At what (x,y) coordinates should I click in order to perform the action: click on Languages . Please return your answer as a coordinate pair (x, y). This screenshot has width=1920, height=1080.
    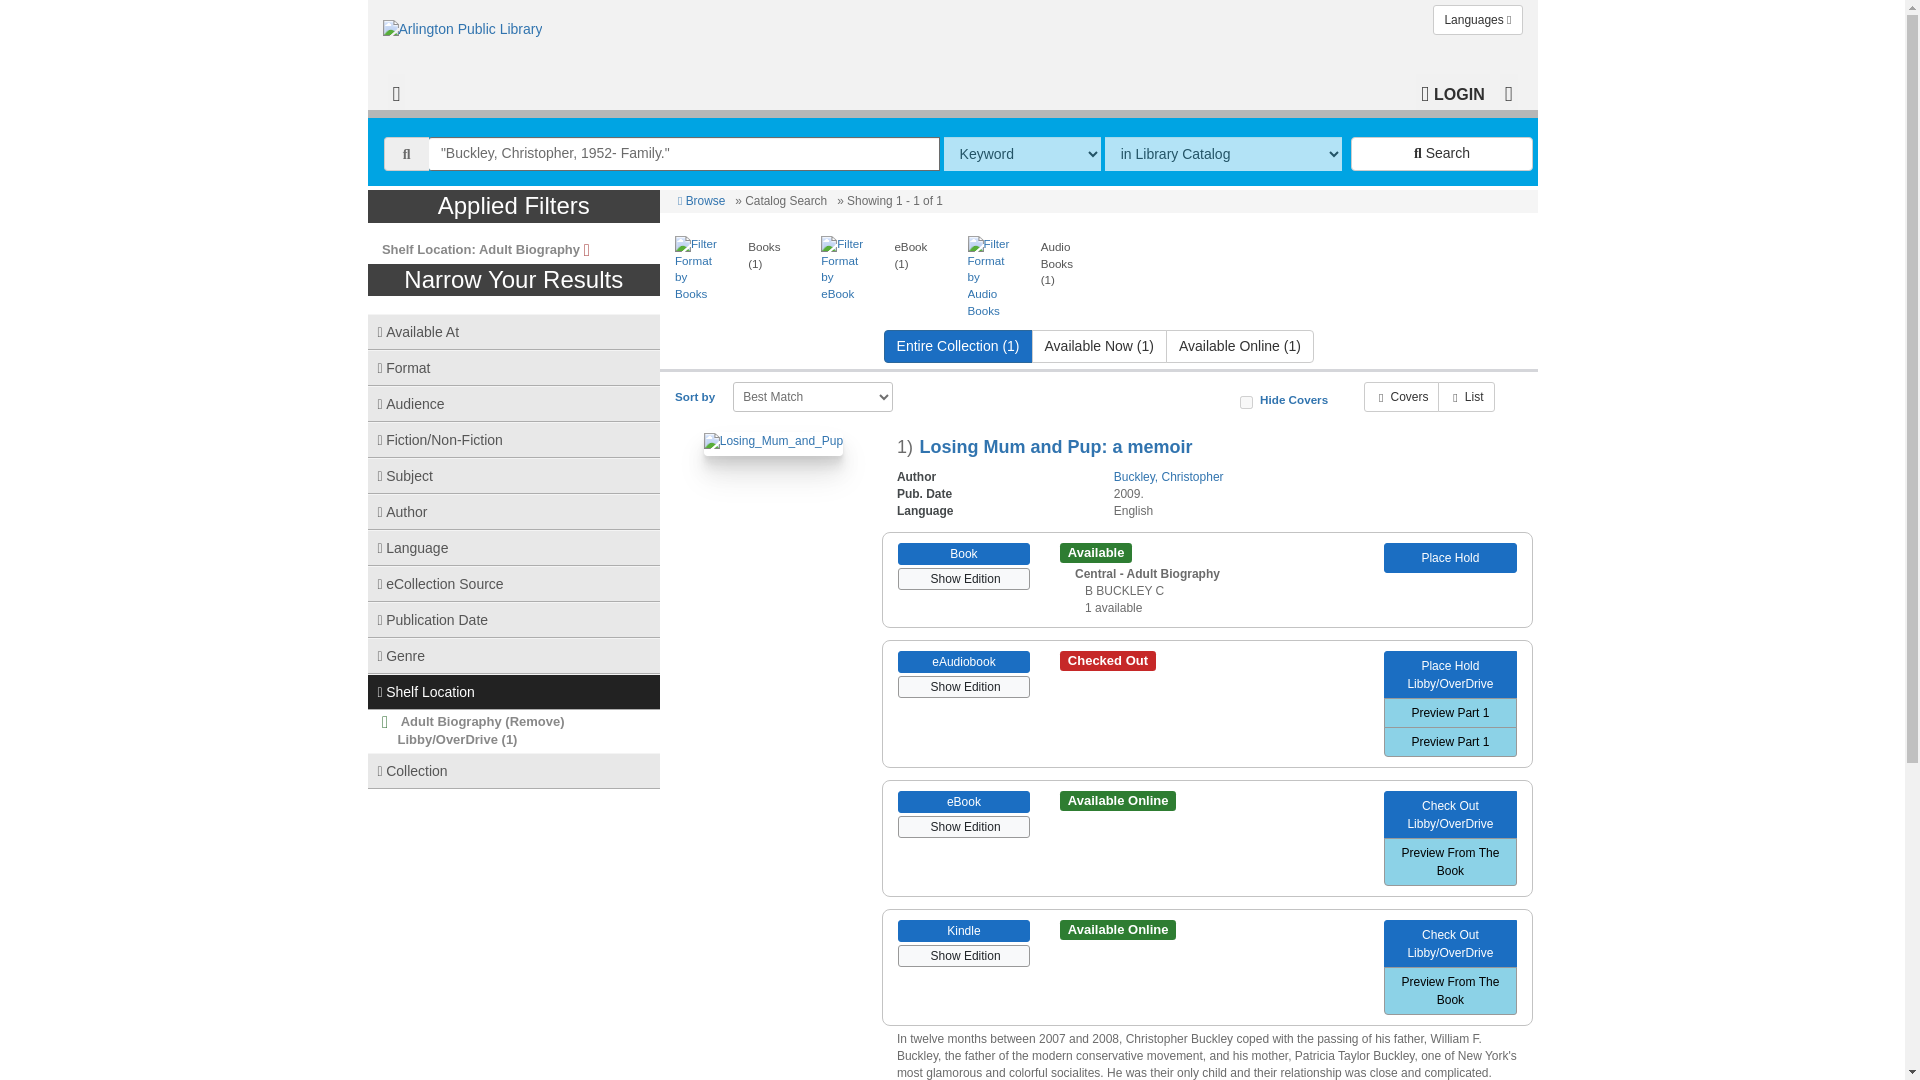
    Looking at the image, I should click on (1477, 20).